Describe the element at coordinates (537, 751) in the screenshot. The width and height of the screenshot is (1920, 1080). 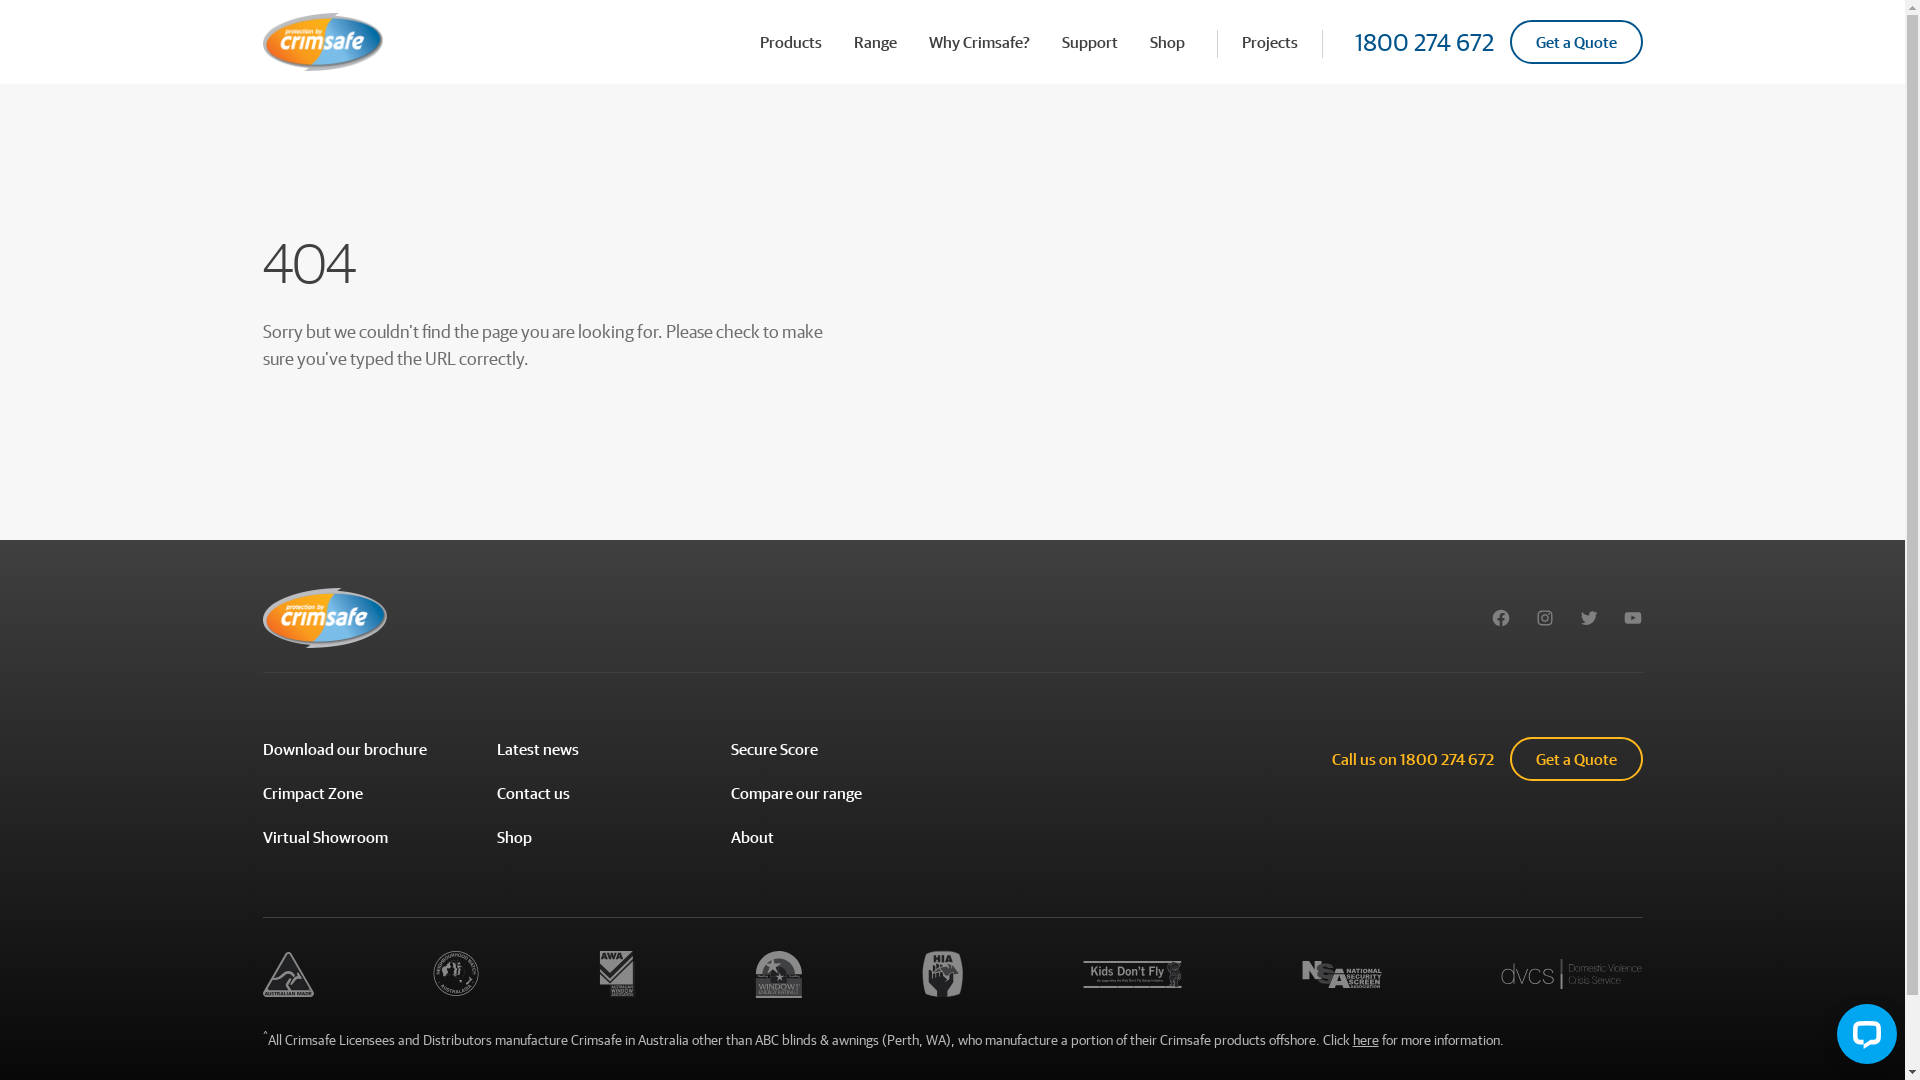
I see `Latest news` at that location.